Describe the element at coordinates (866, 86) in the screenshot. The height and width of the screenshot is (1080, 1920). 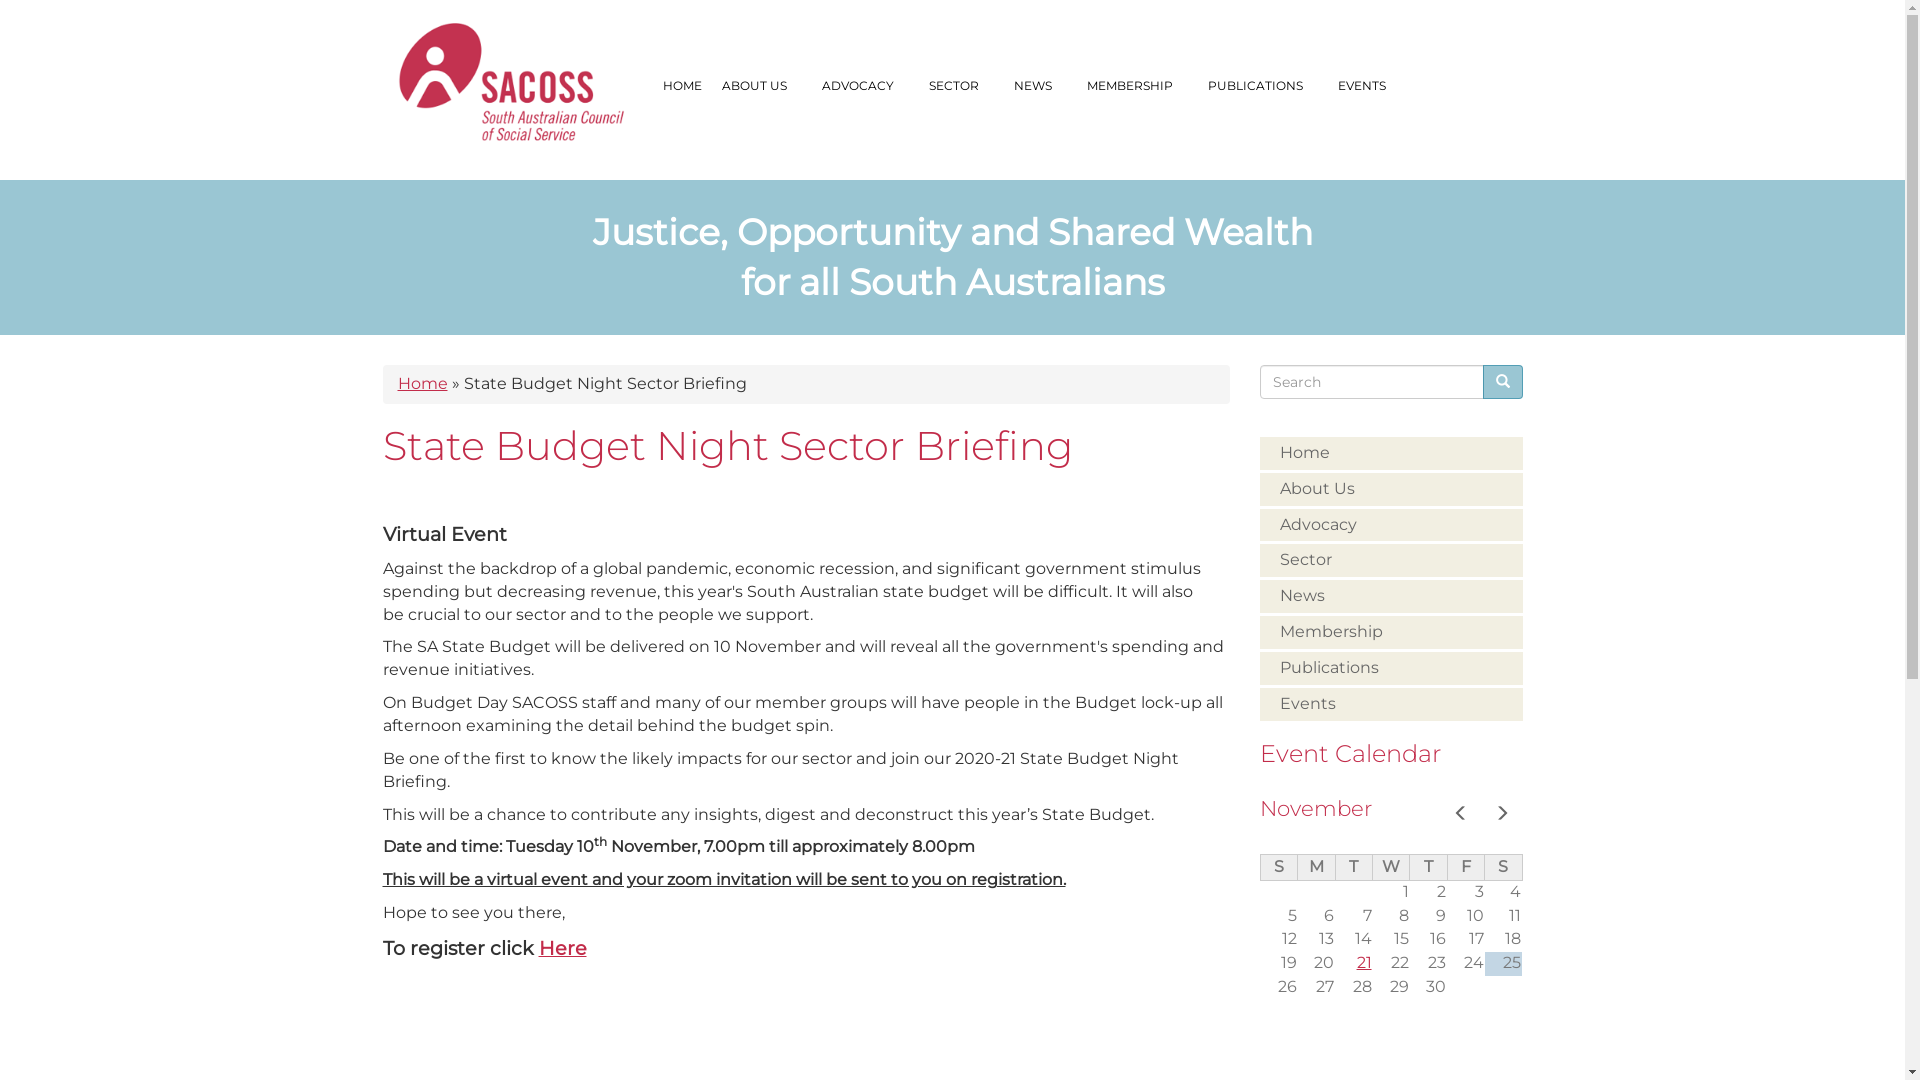
I see `ADVOCACY` at that location.